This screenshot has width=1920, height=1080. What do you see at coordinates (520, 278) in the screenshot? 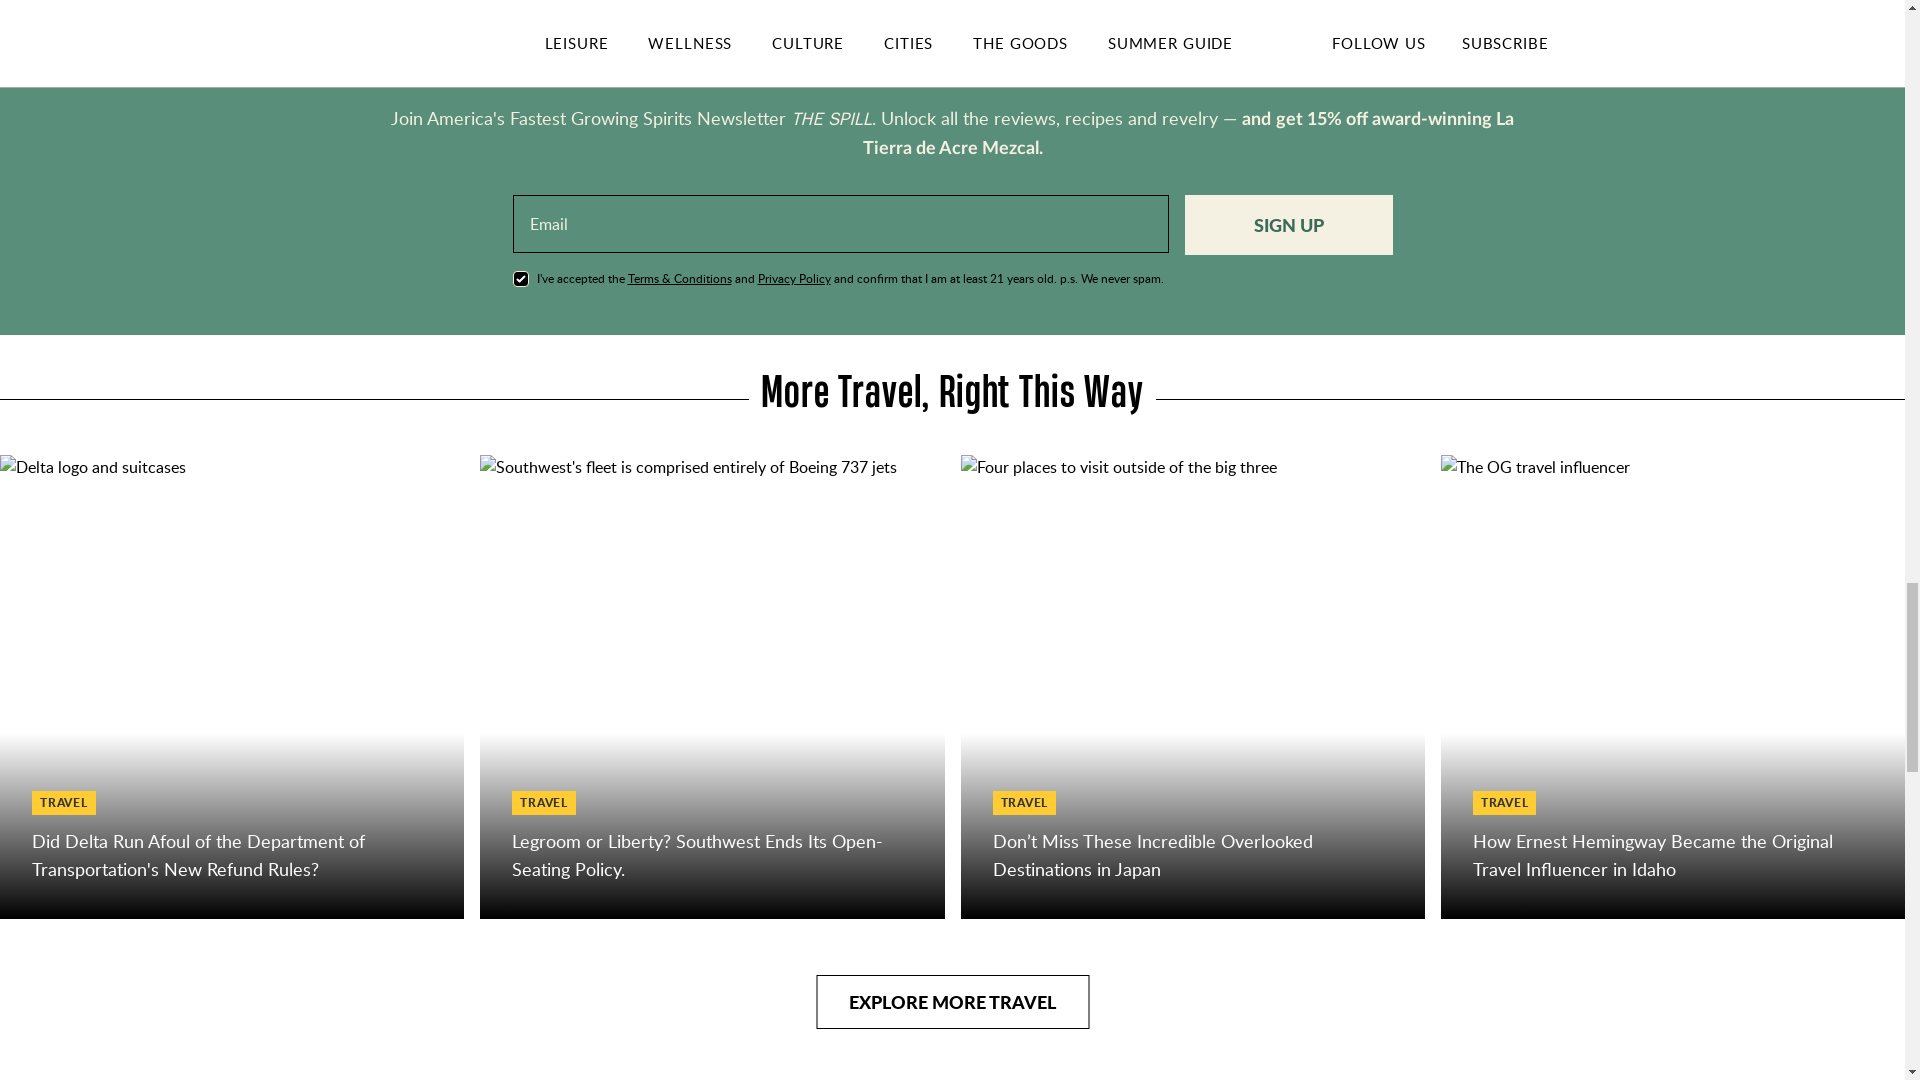
I see `on` at bounding box center [520, 278].